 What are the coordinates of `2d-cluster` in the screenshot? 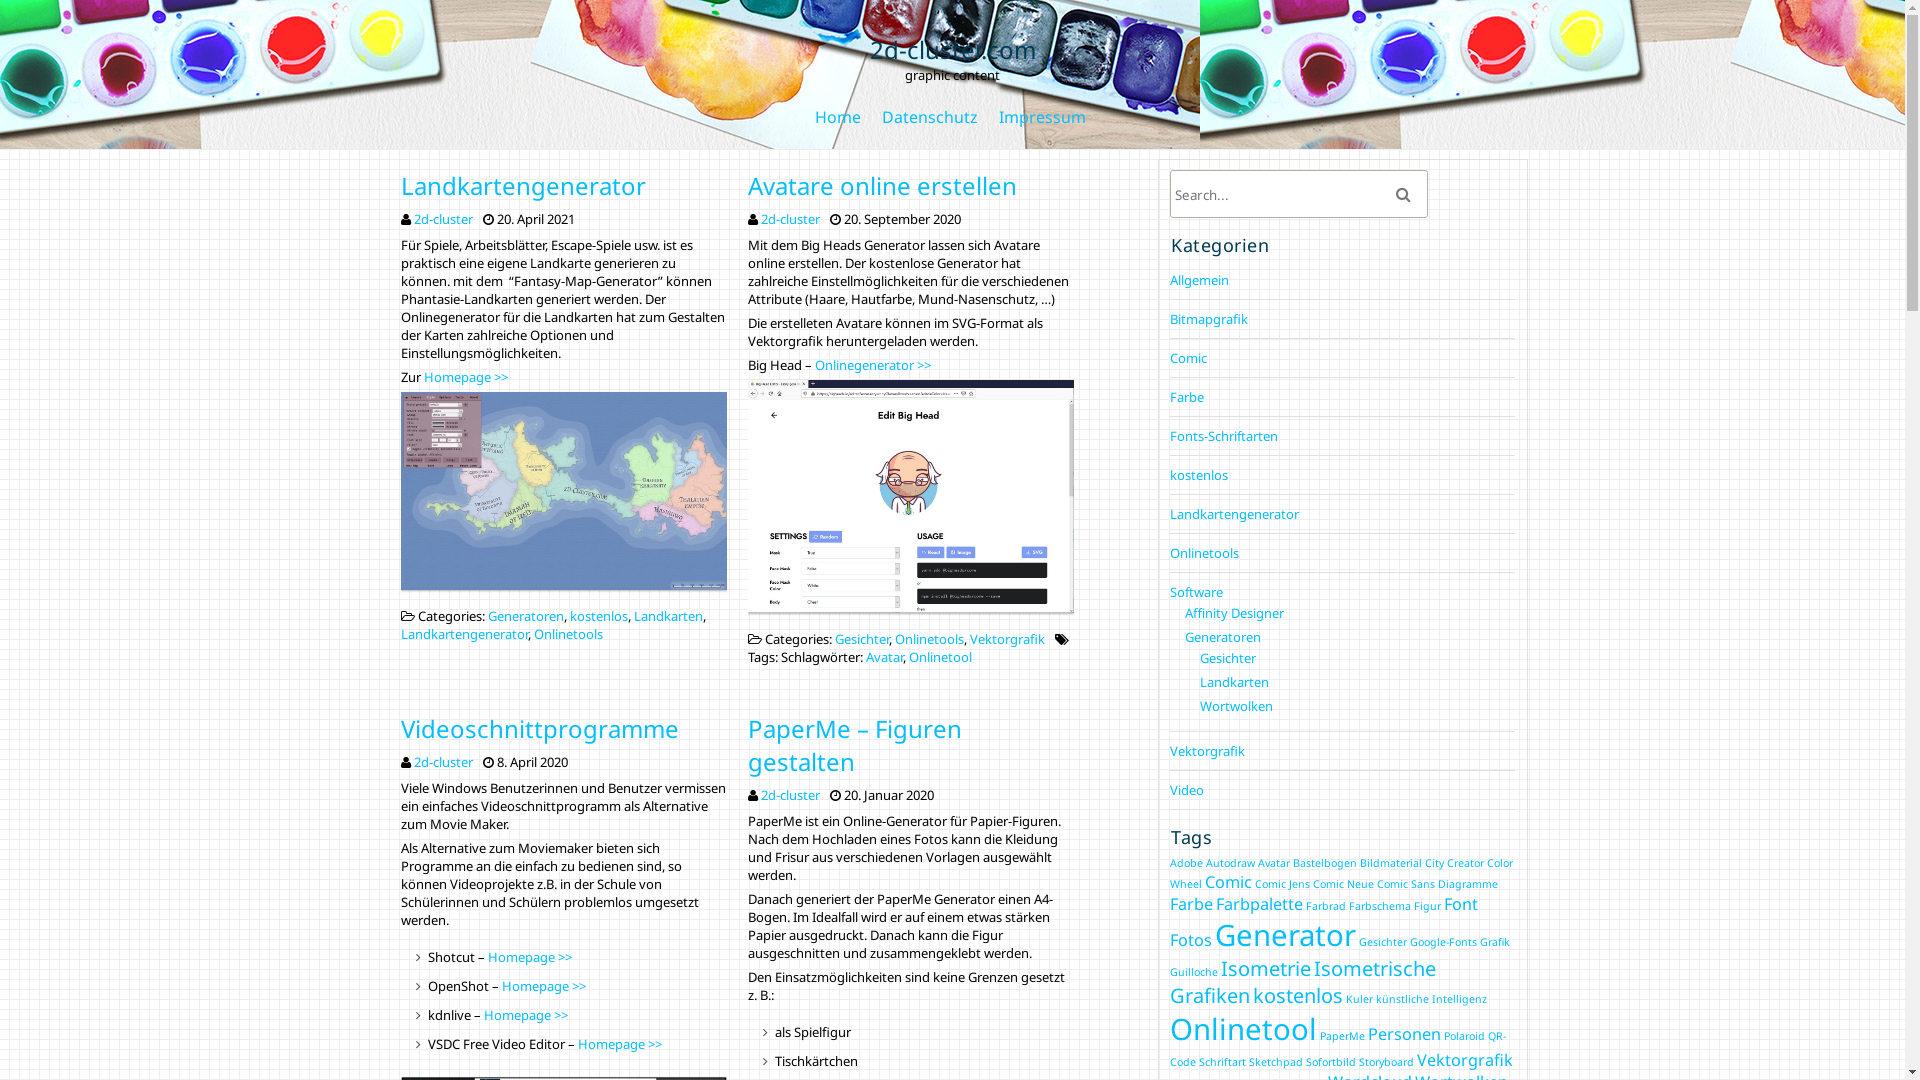 It's located at (790, 795).